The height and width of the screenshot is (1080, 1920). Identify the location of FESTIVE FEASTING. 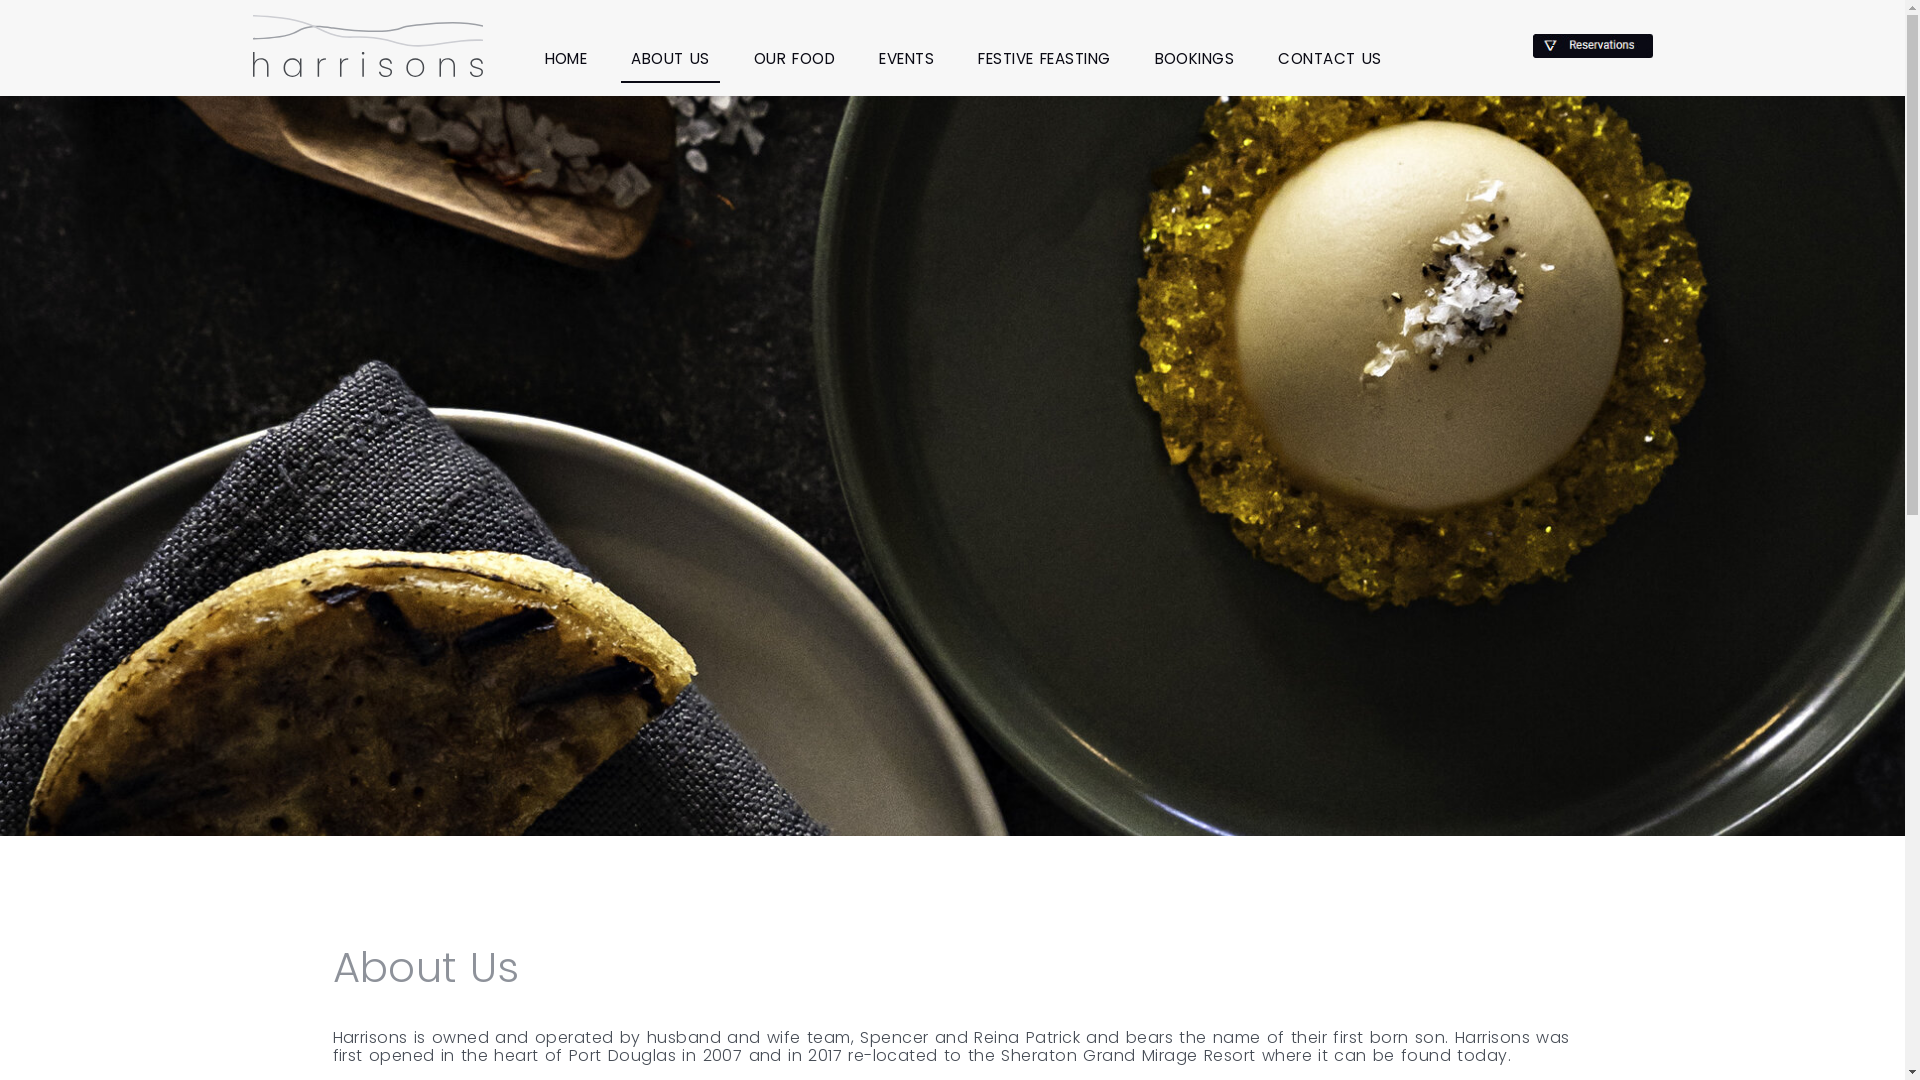
(1044, 59).